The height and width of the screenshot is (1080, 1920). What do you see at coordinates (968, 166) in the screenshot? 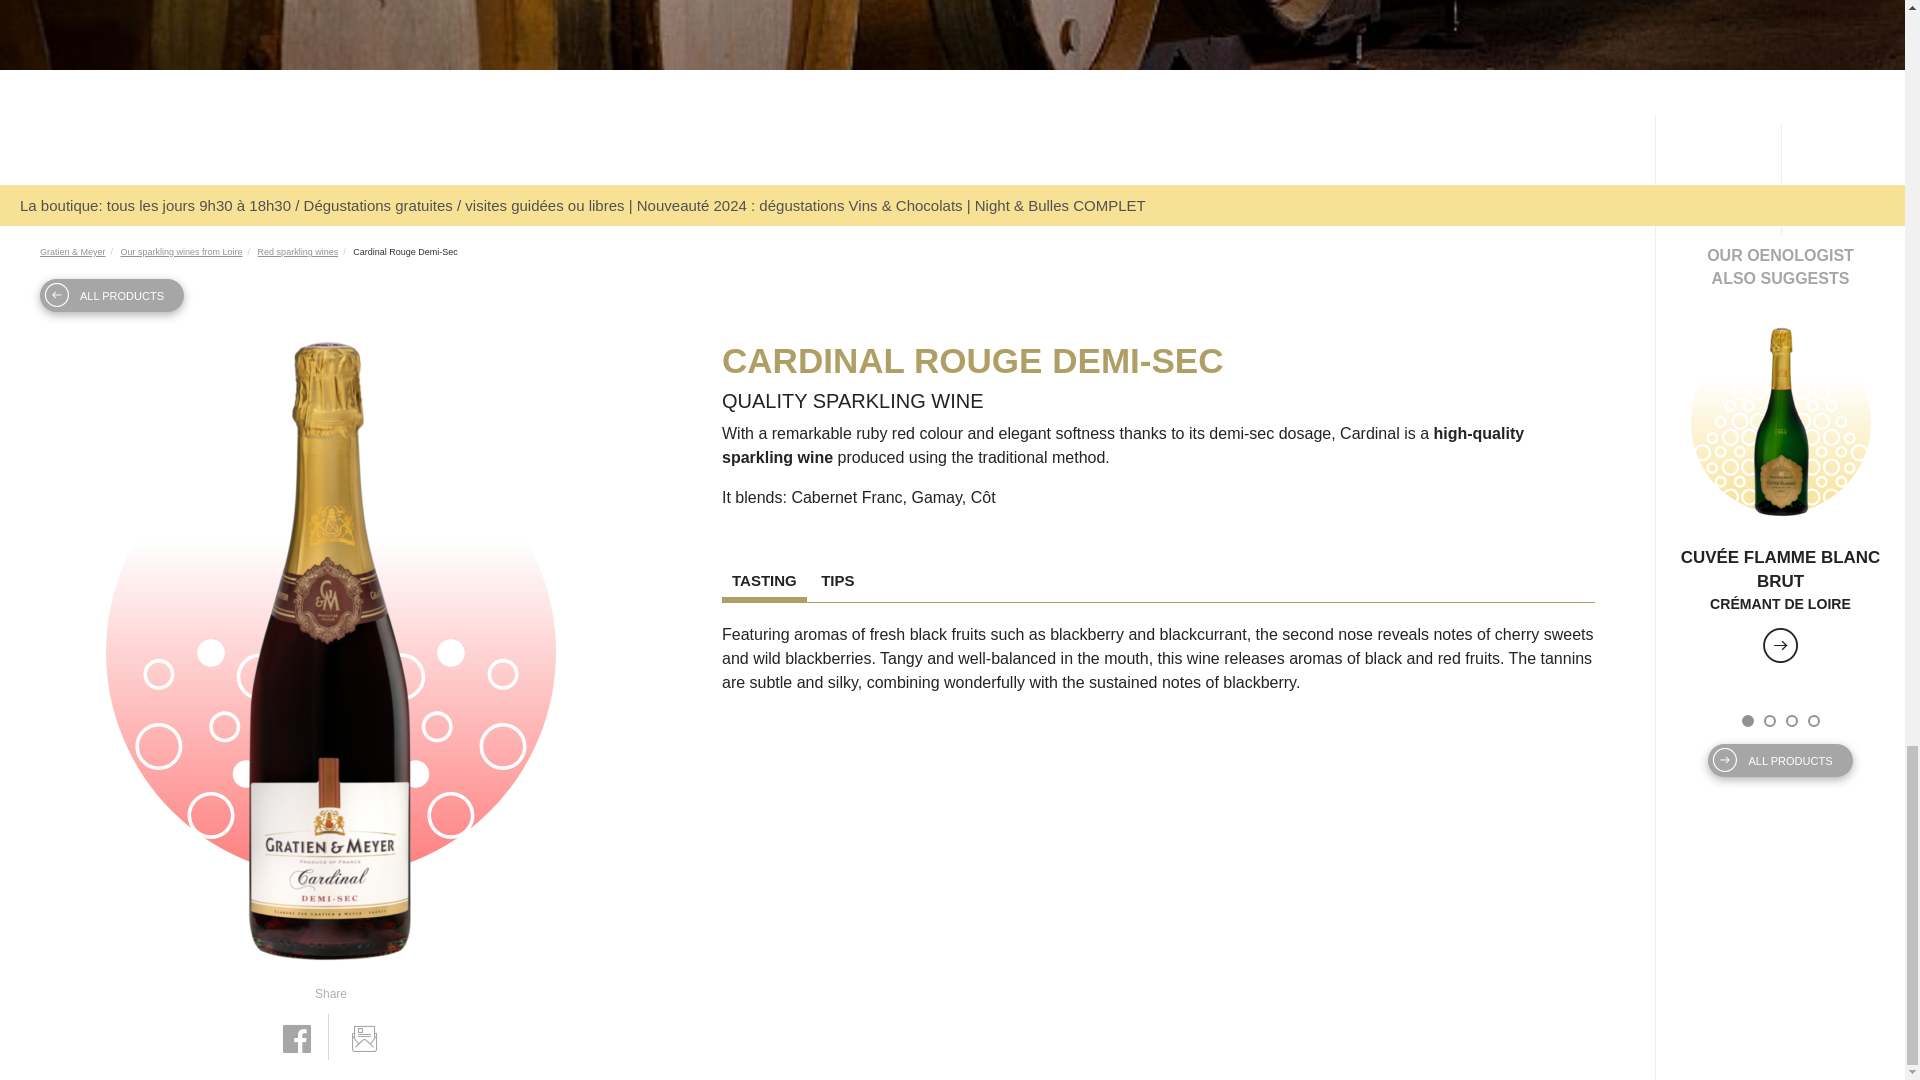
I see `En` at bounding box center [968, 166].